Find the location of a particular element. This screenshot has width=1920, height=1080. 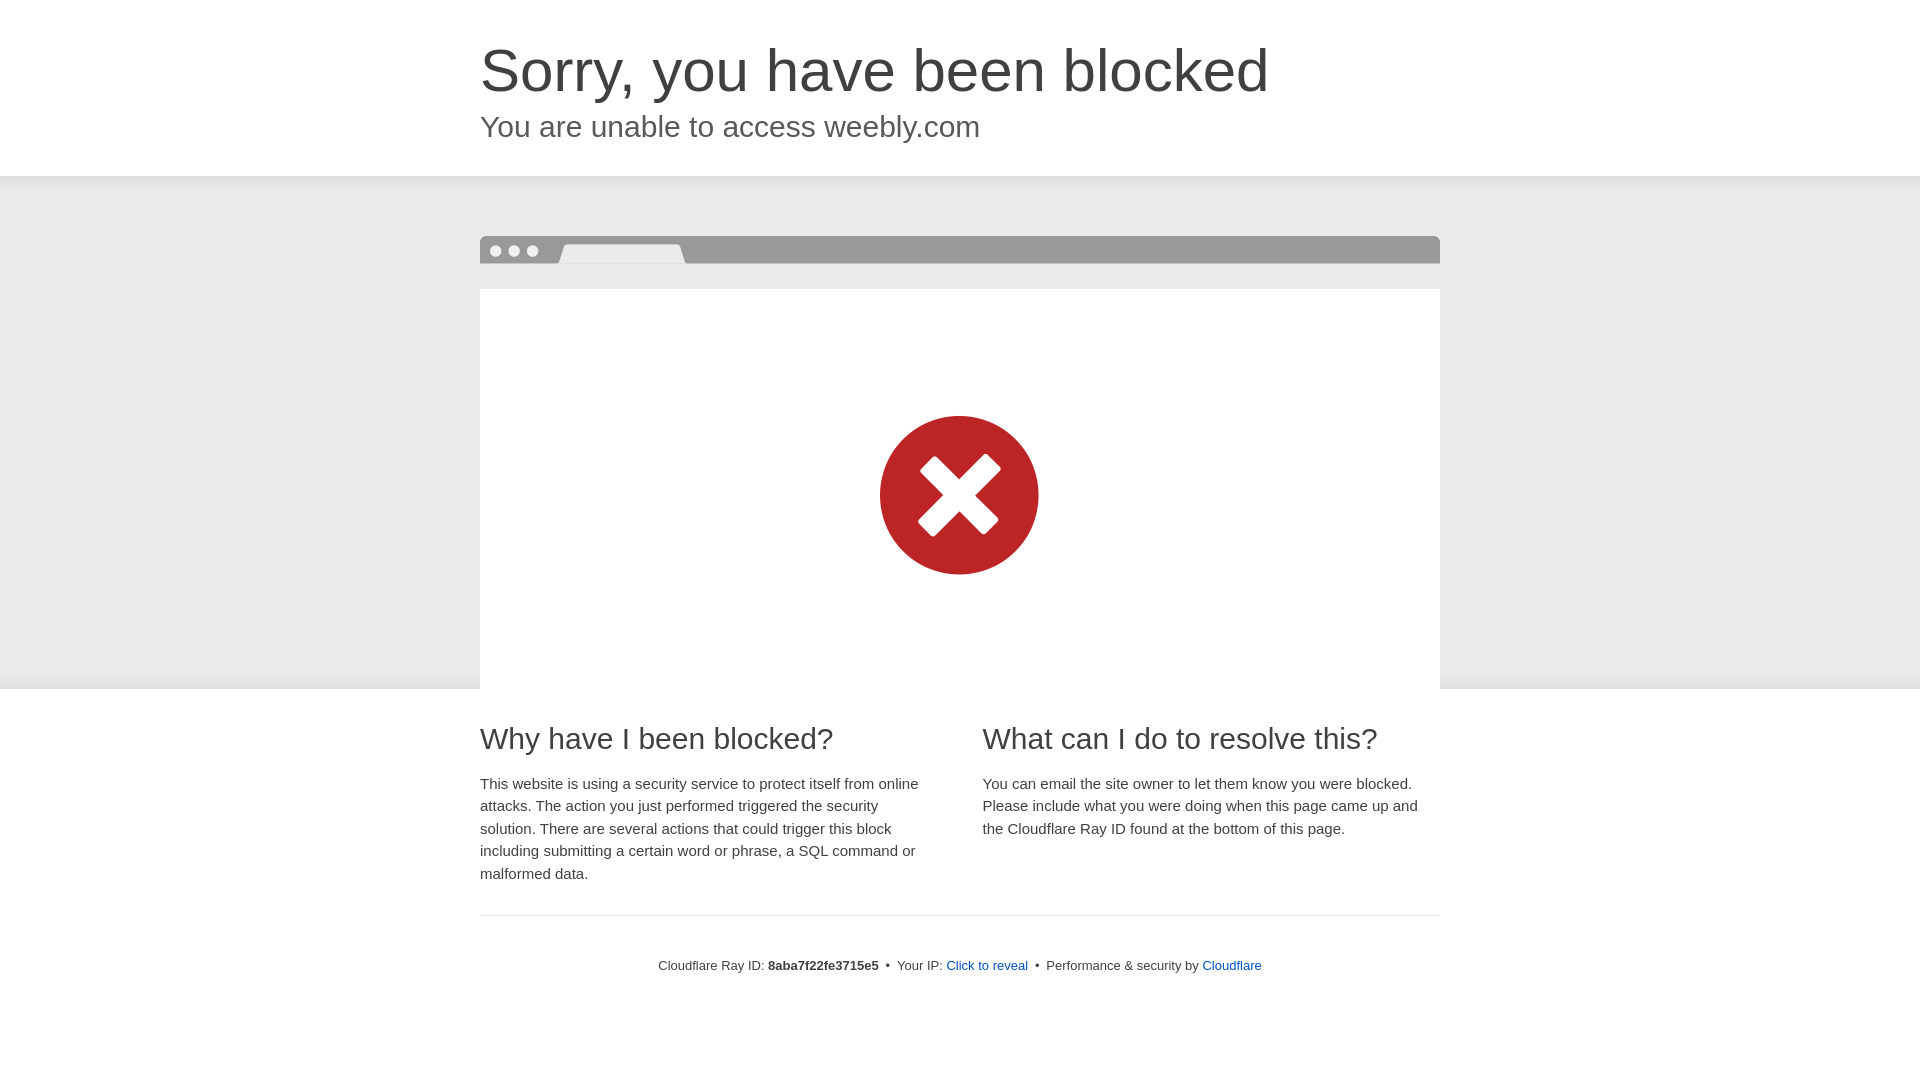

Click to reveal is located at coordinates (986, 966).